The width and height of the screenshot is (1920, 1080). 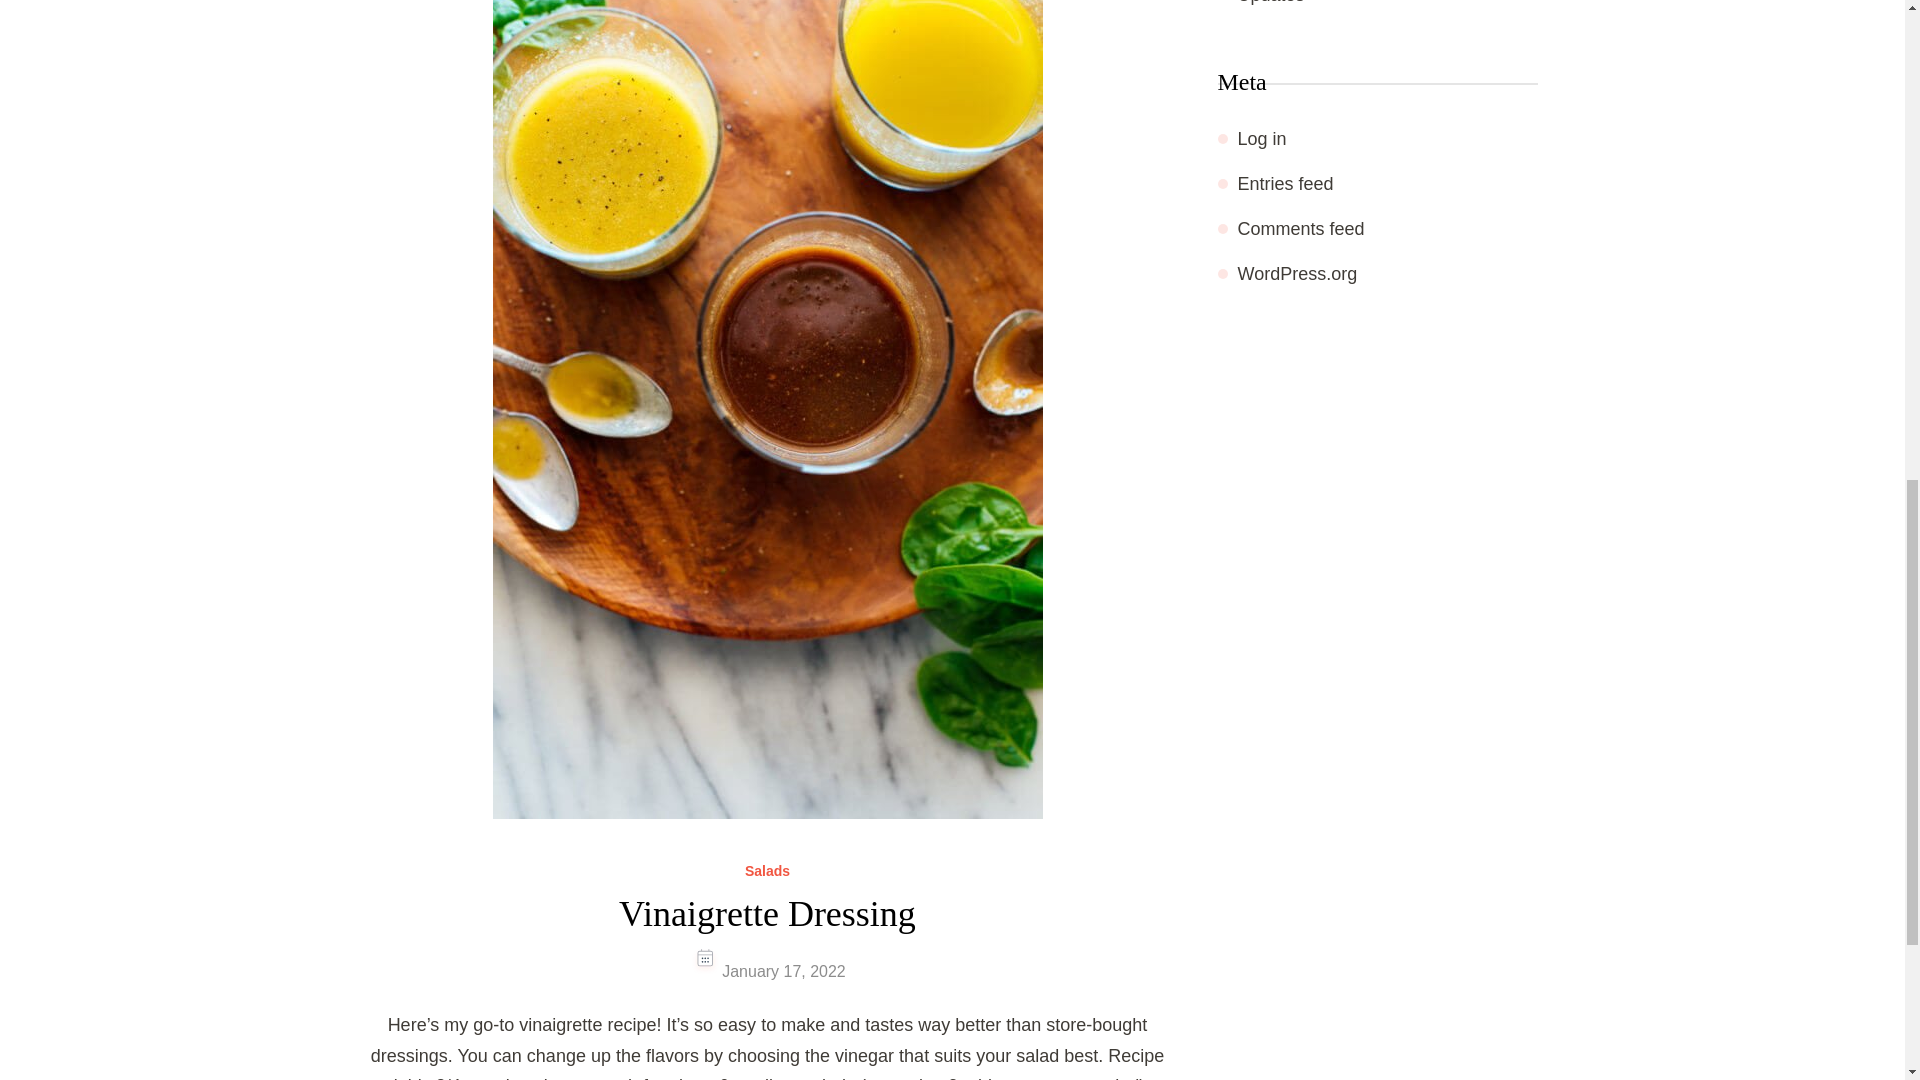 I want to click on Vinaigrette Dressing, so click(x=766, y=914).